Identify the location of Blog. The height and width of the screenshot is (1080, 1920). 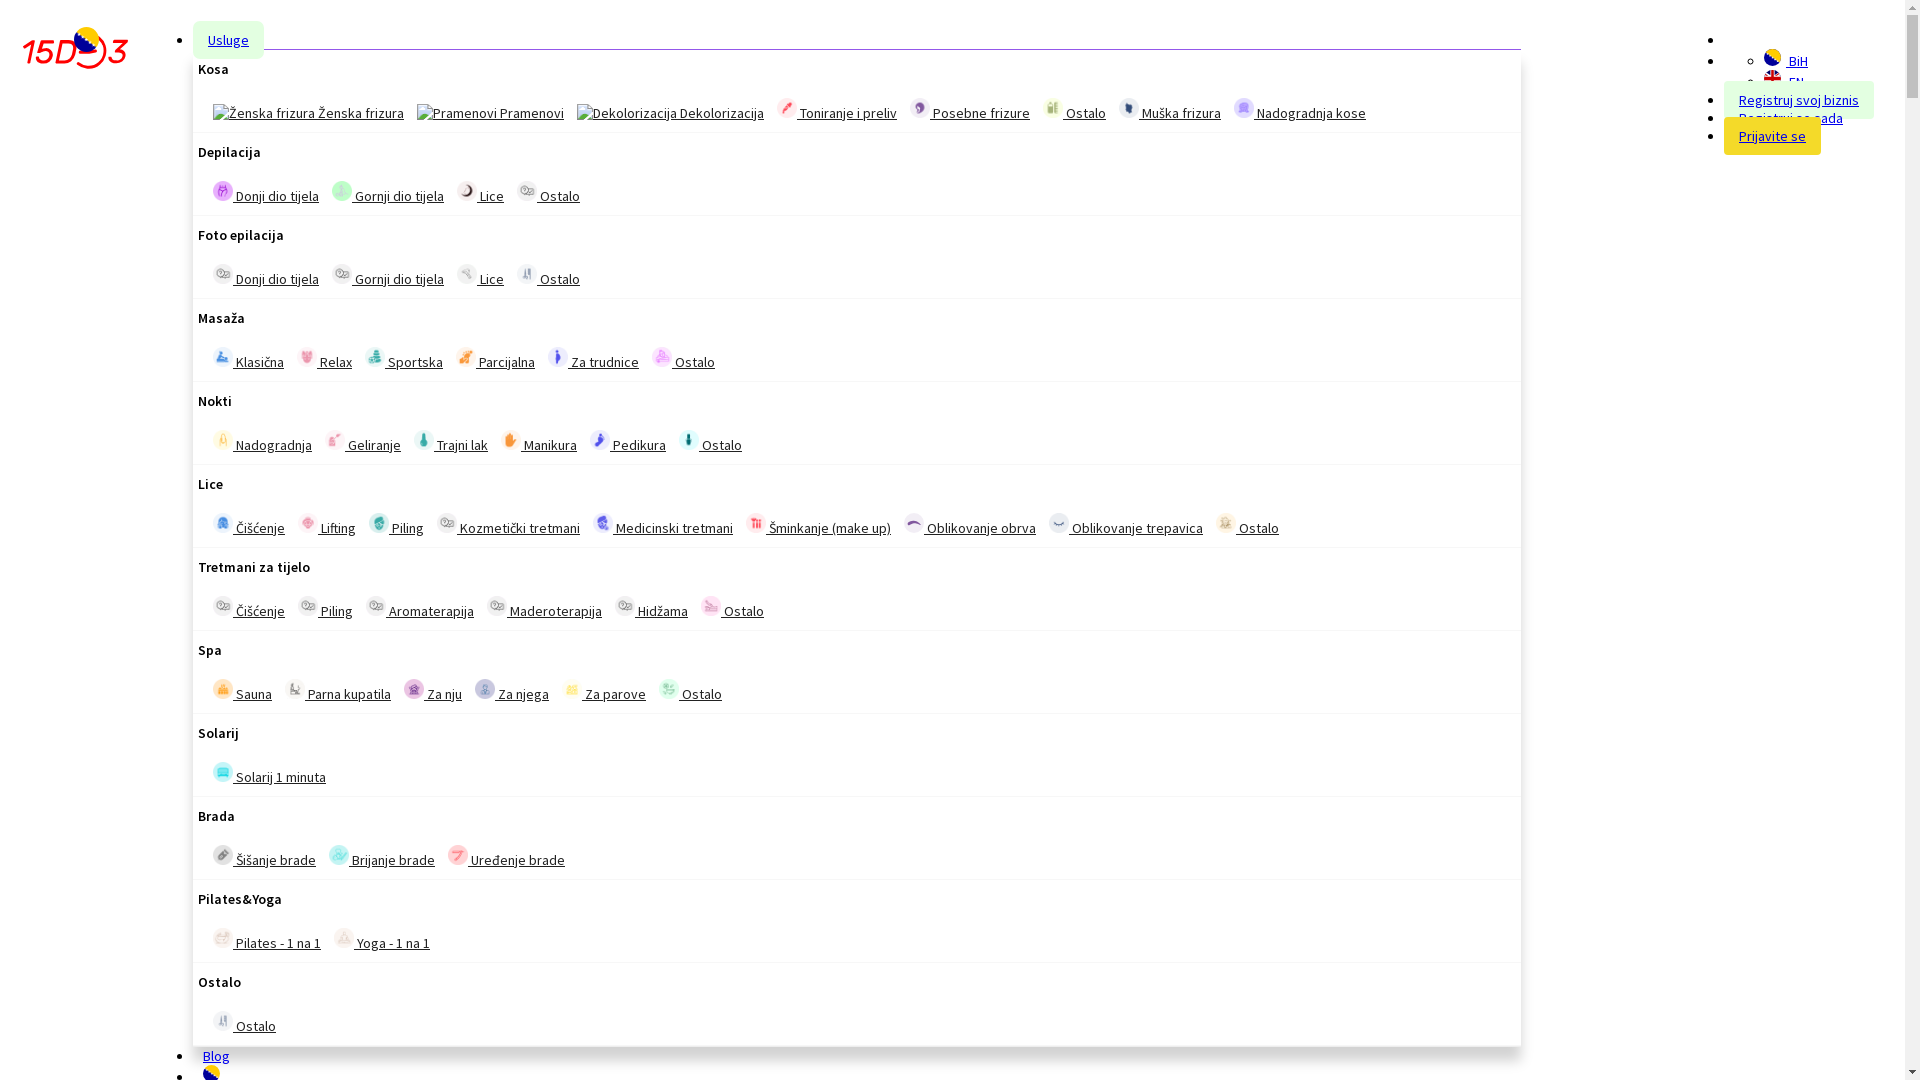
(216, 1056).